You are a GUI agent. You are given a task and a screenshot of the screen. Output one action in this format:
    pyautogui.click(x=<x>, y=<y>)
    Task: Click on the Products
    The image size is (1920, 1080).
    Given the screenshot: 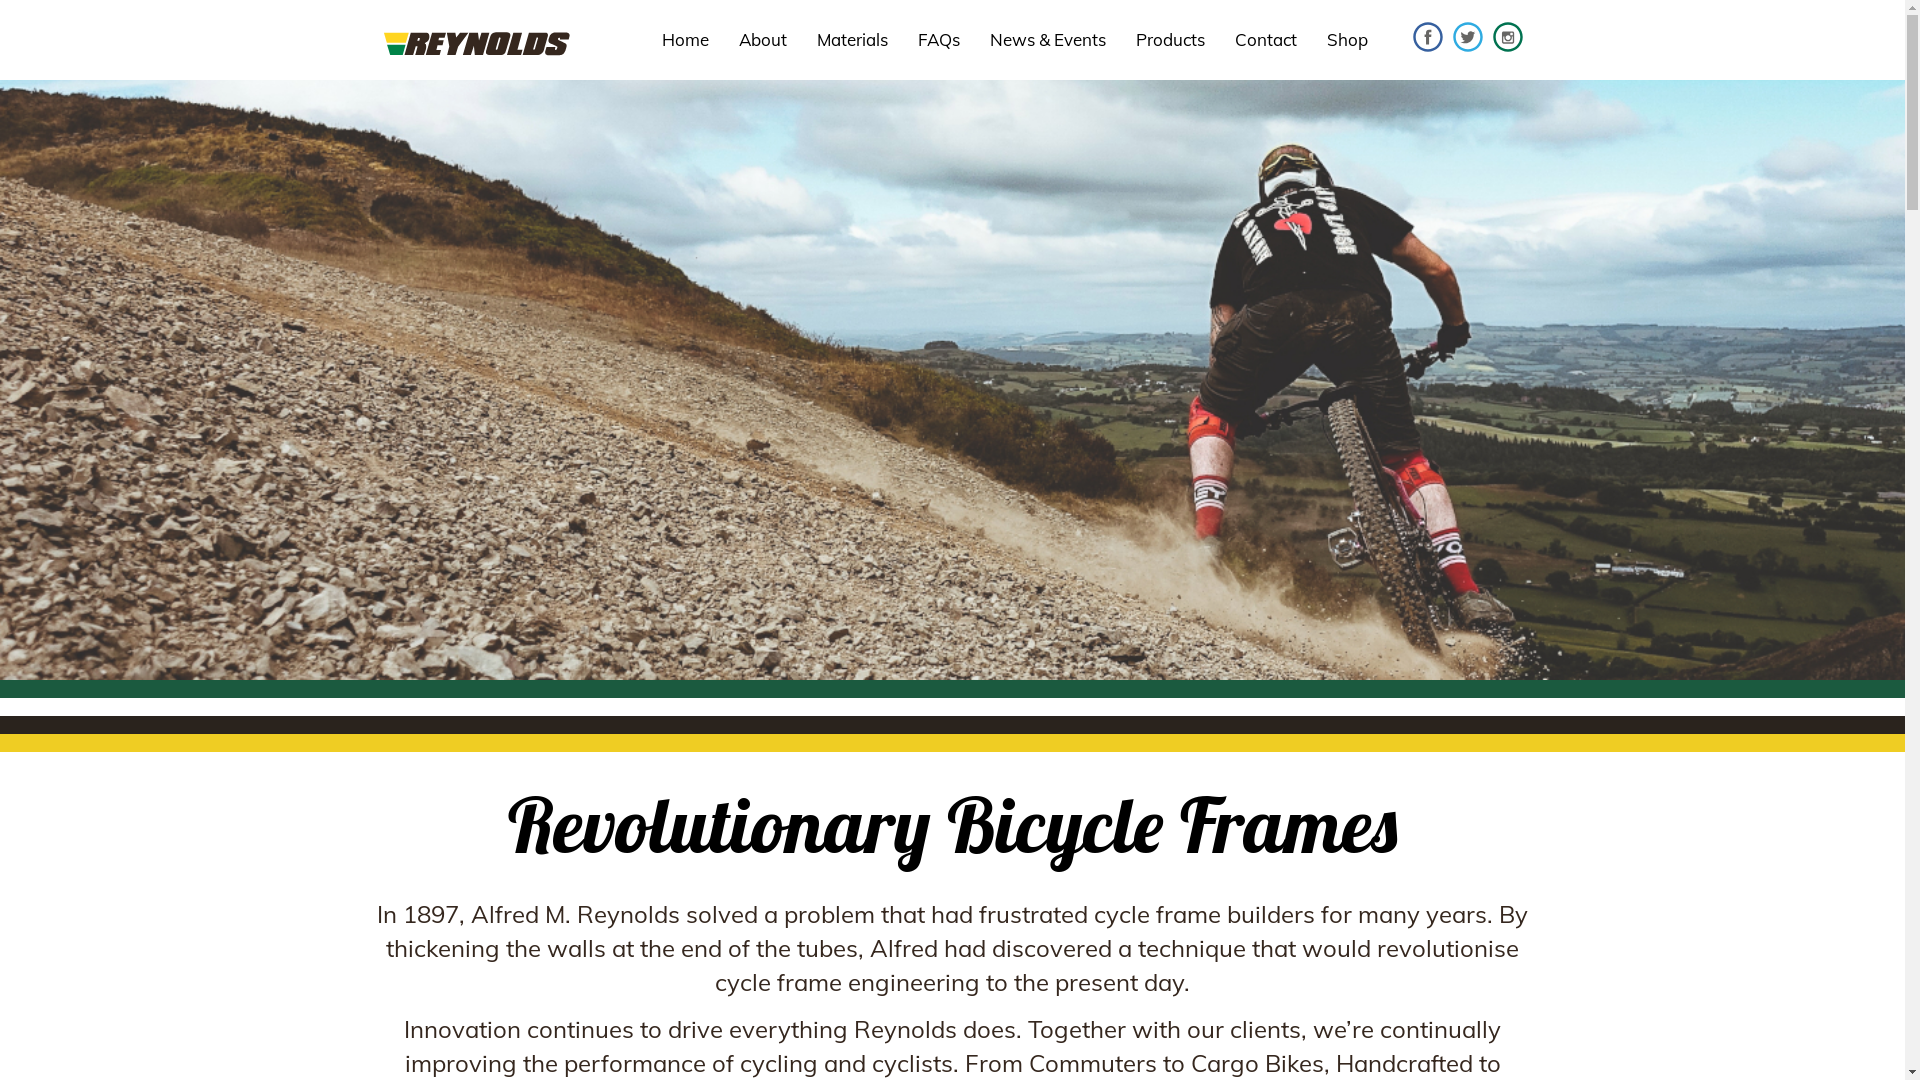 What is the action you would take?
    pyautogui.click(x=1170, y=40)
    